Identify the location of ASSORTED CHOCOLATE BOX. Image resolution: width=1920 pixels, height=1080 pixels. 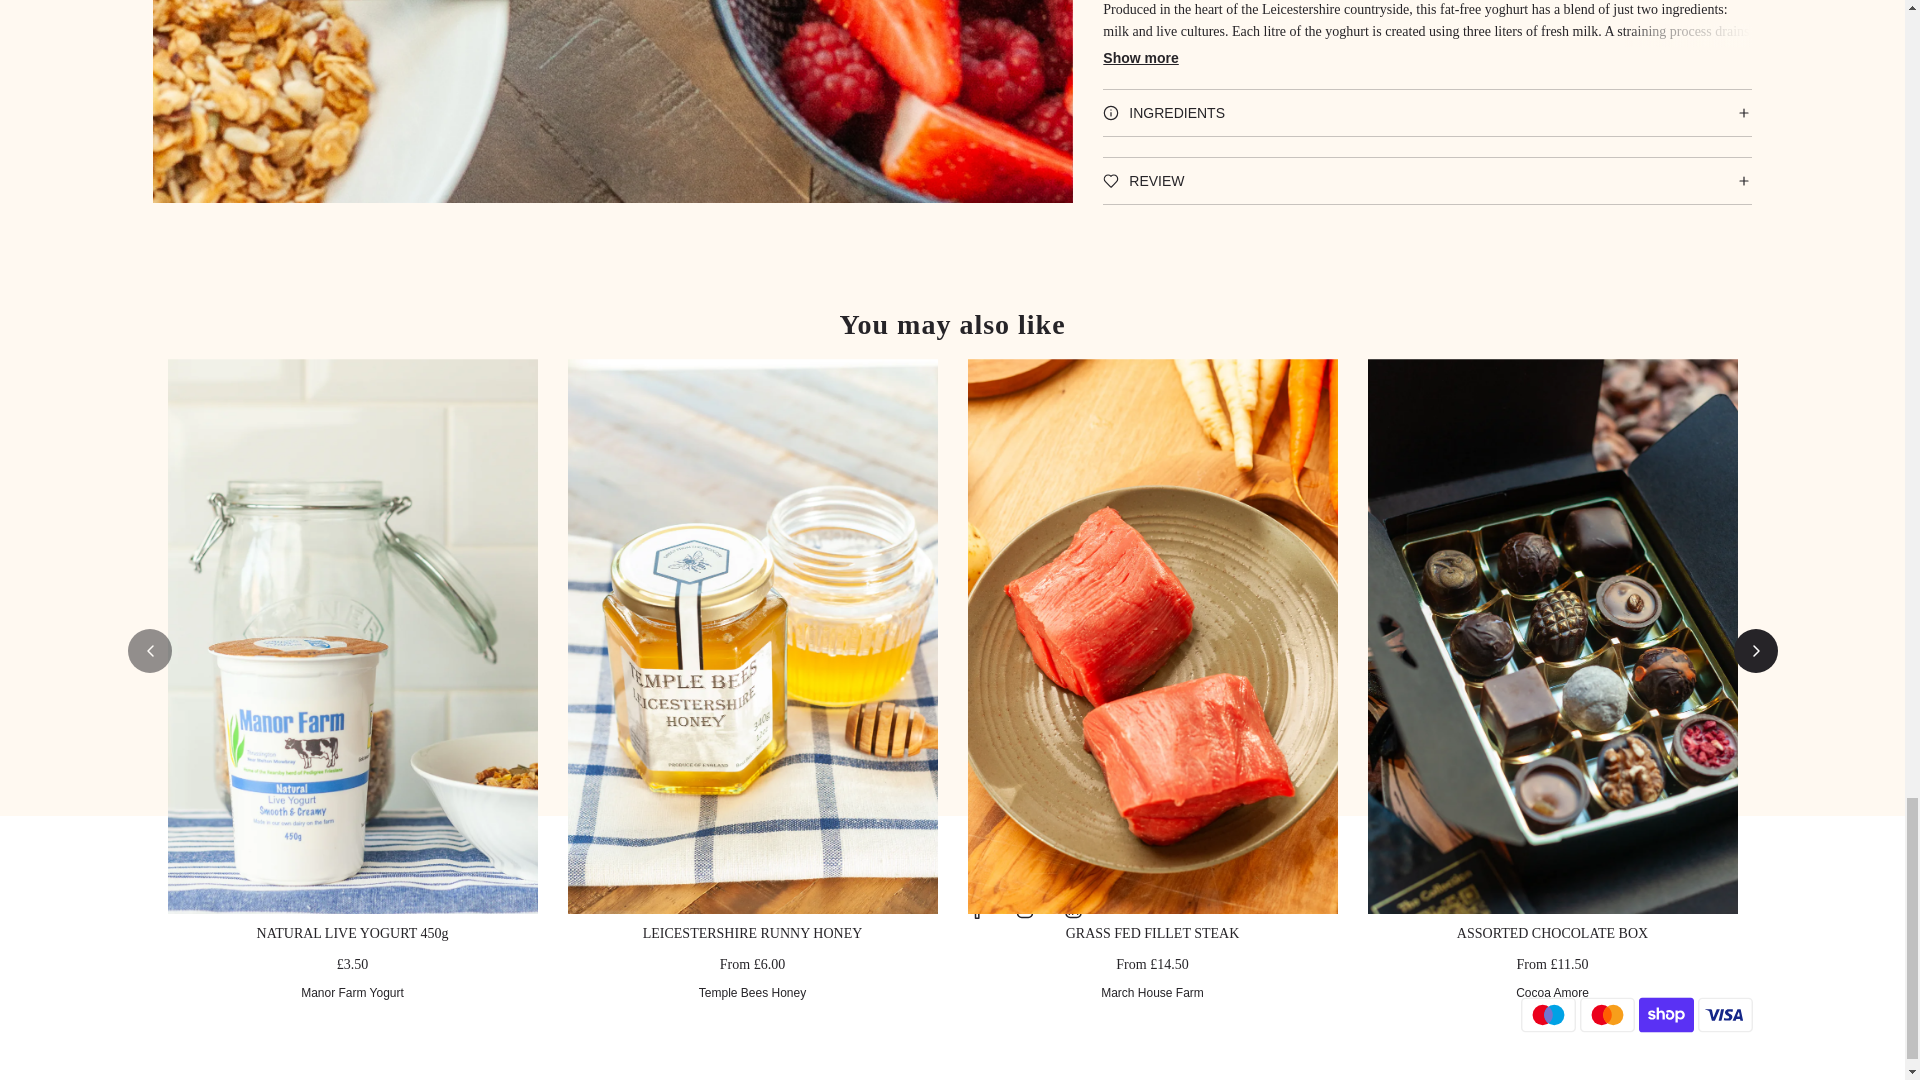
(1552, 932).